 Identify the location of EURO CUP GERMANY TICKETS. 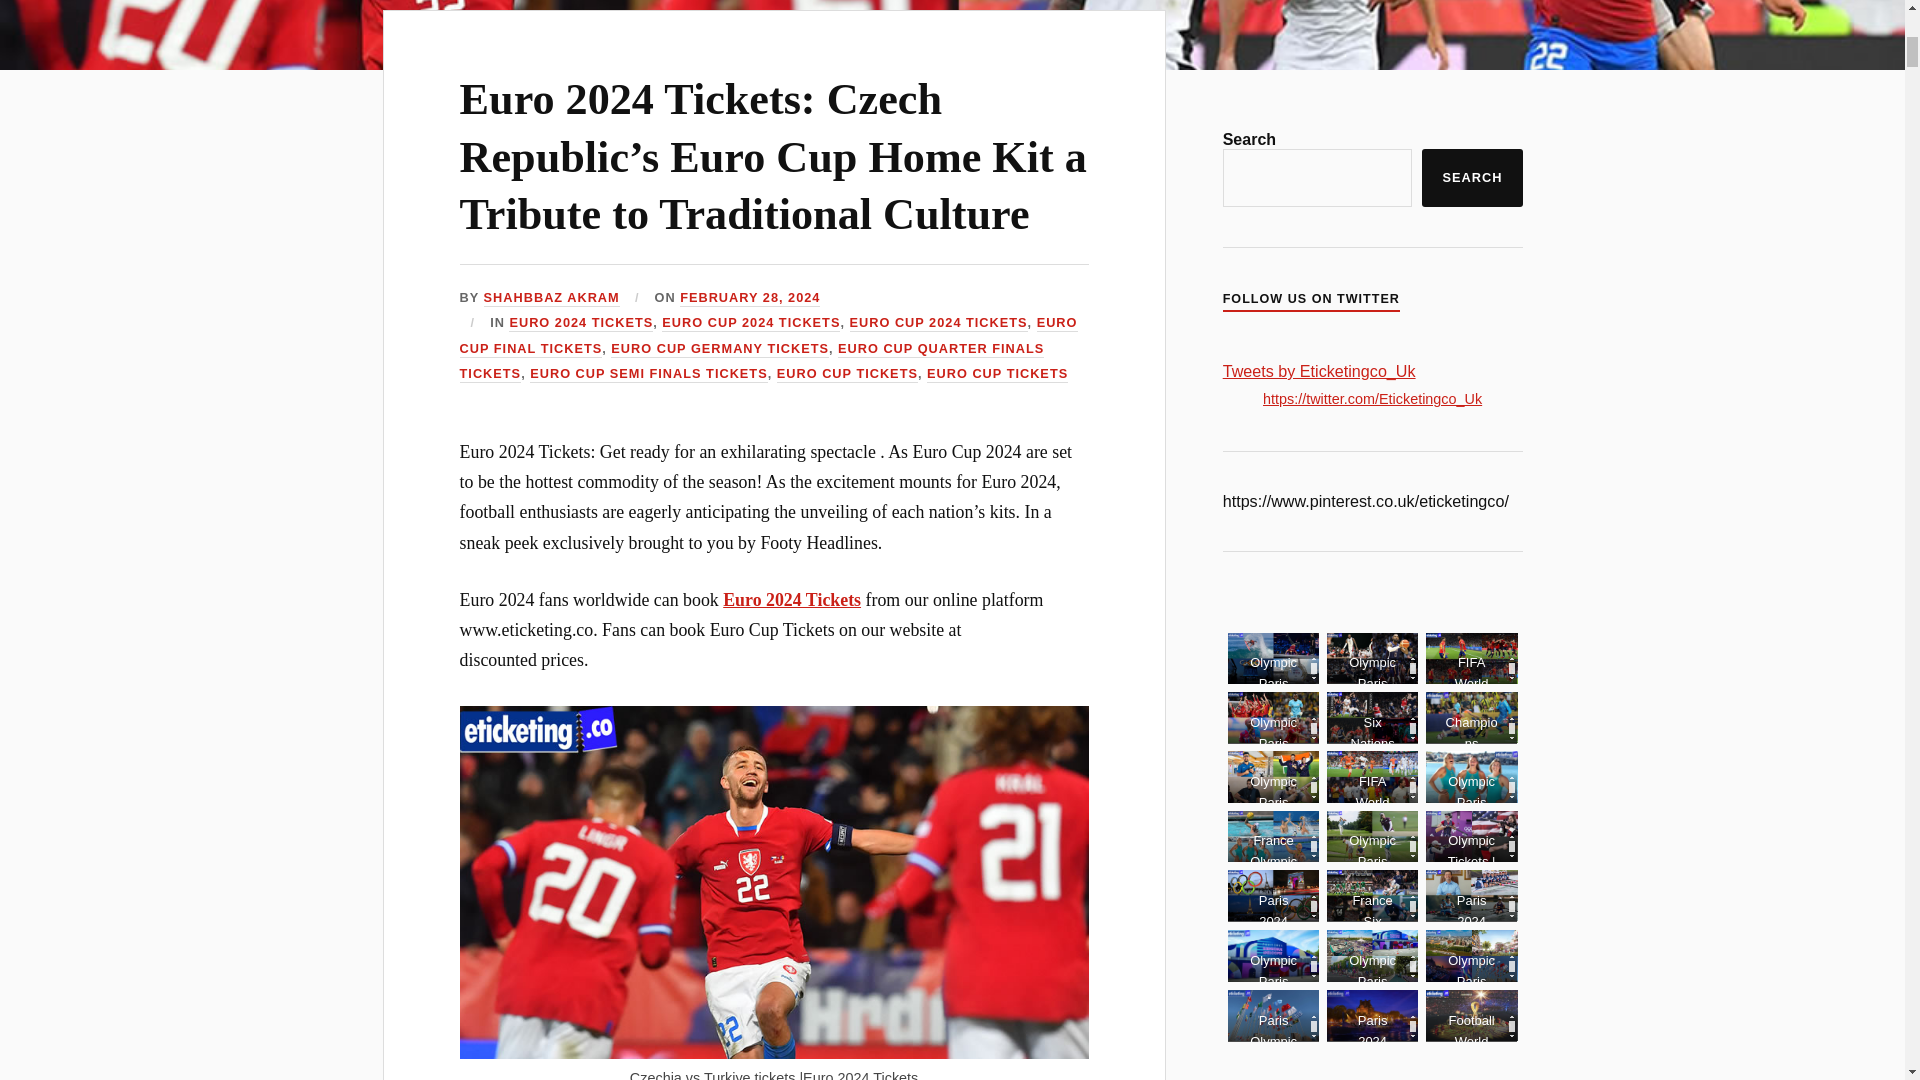
(720, 349).